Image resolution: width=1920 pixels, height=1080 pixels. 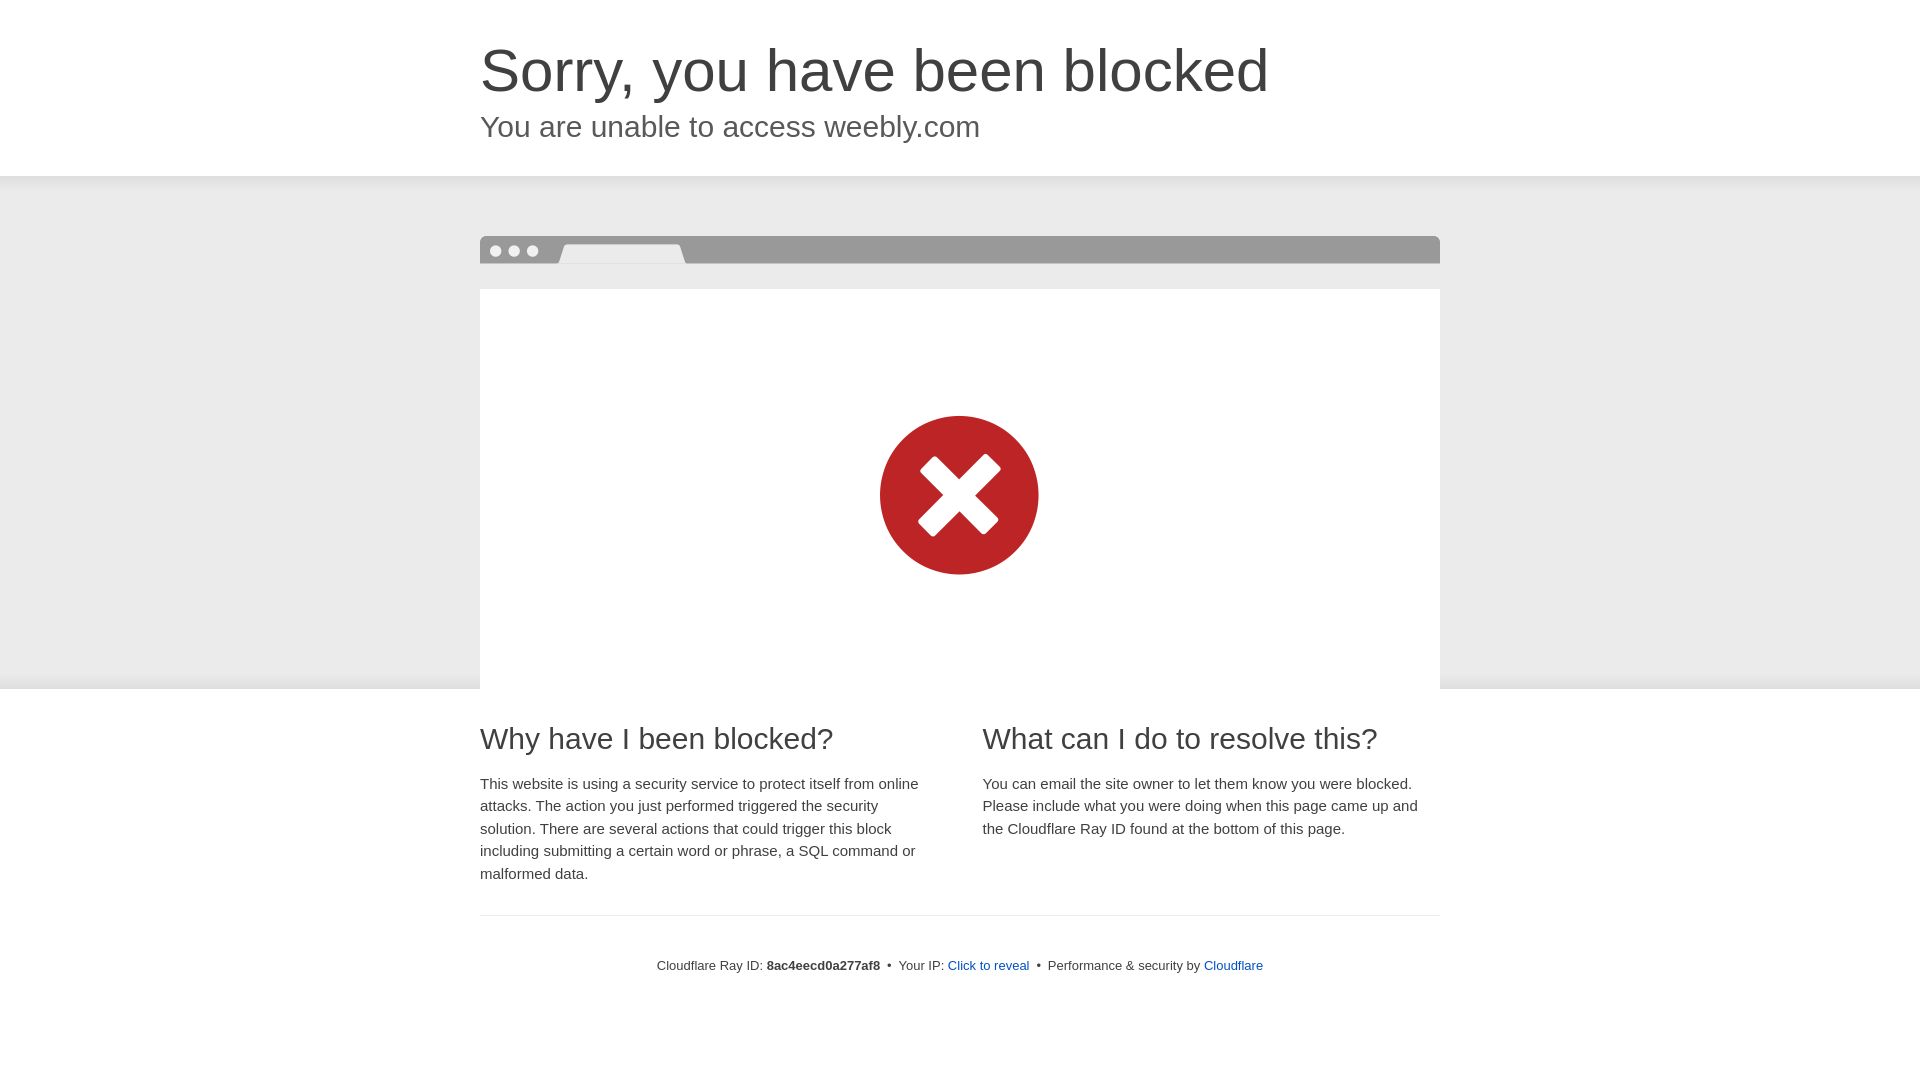 I want to click on Cloudflare, so click(x=1233, y=965).